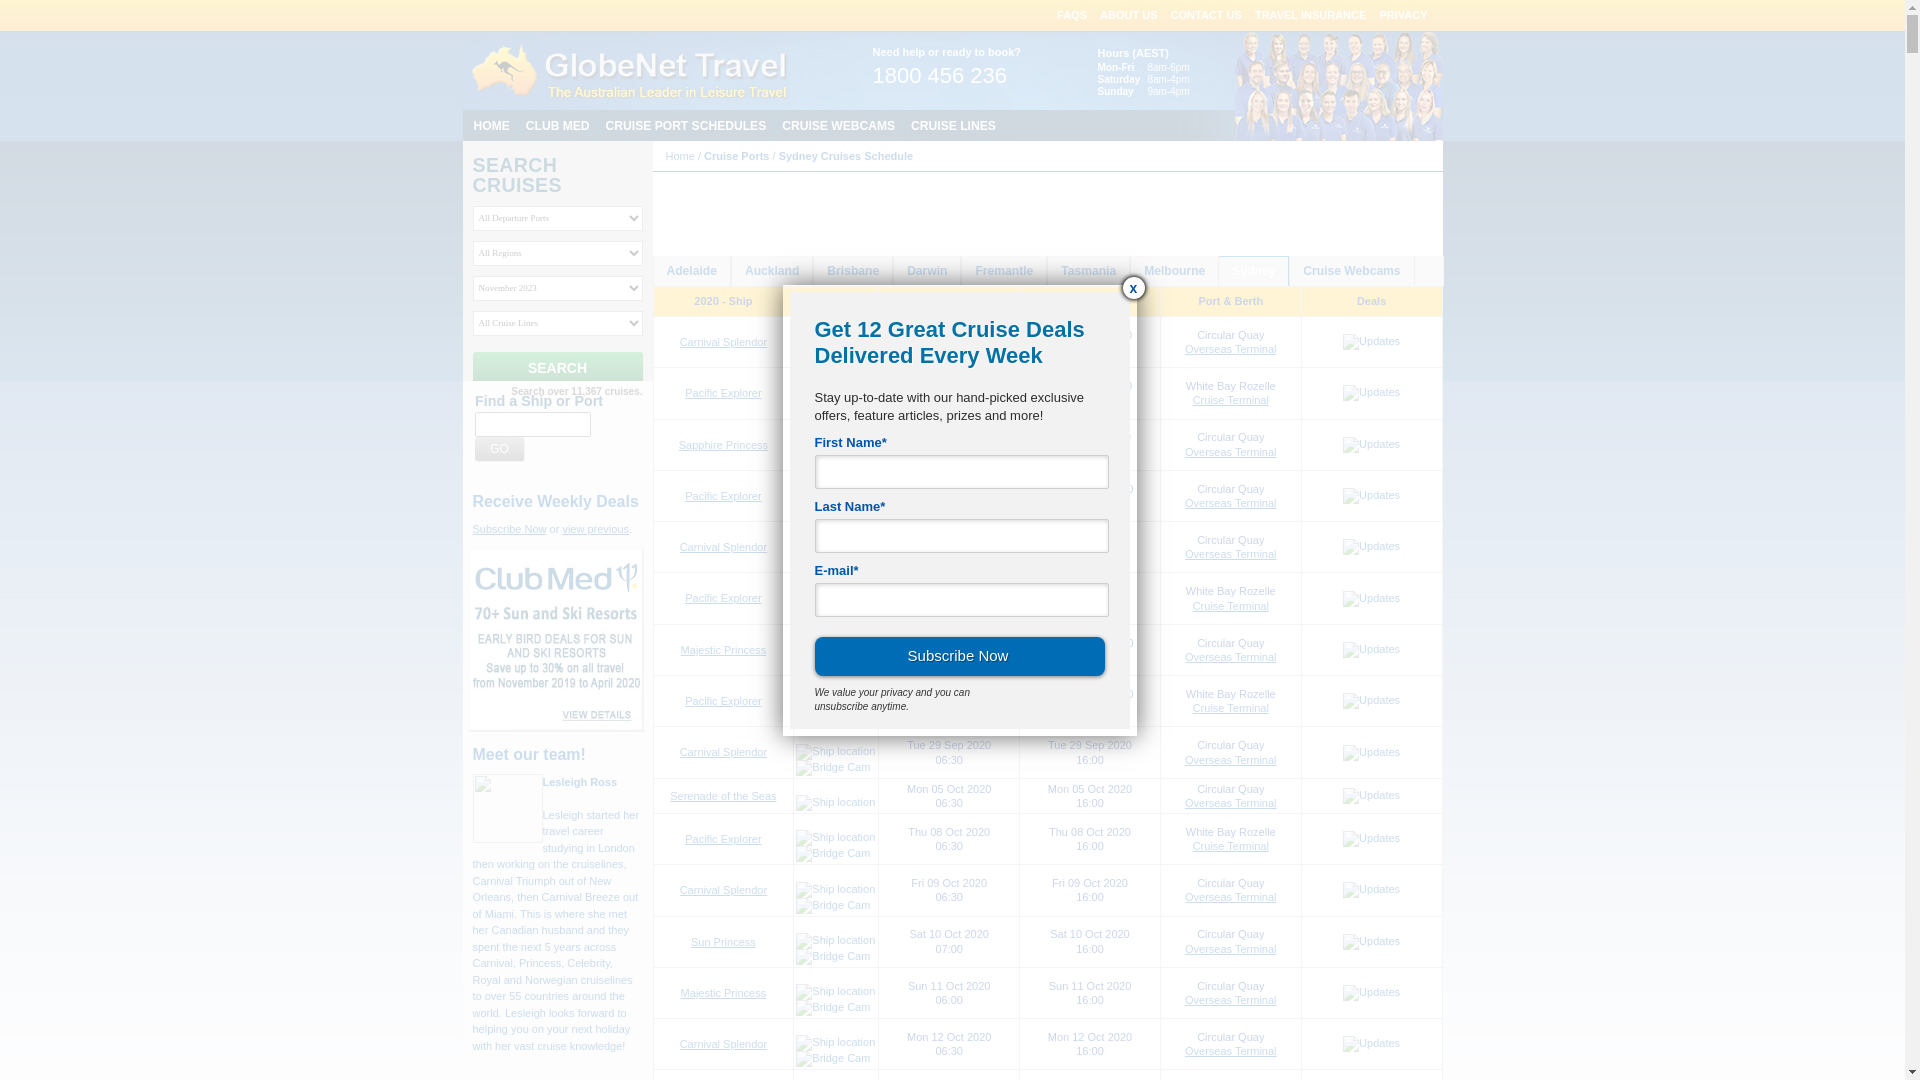 This screenshot has height=1080, width=1920. Describe the element at coordinates (724, 942) in the screenshot. I see `Sun Princess` at that location.